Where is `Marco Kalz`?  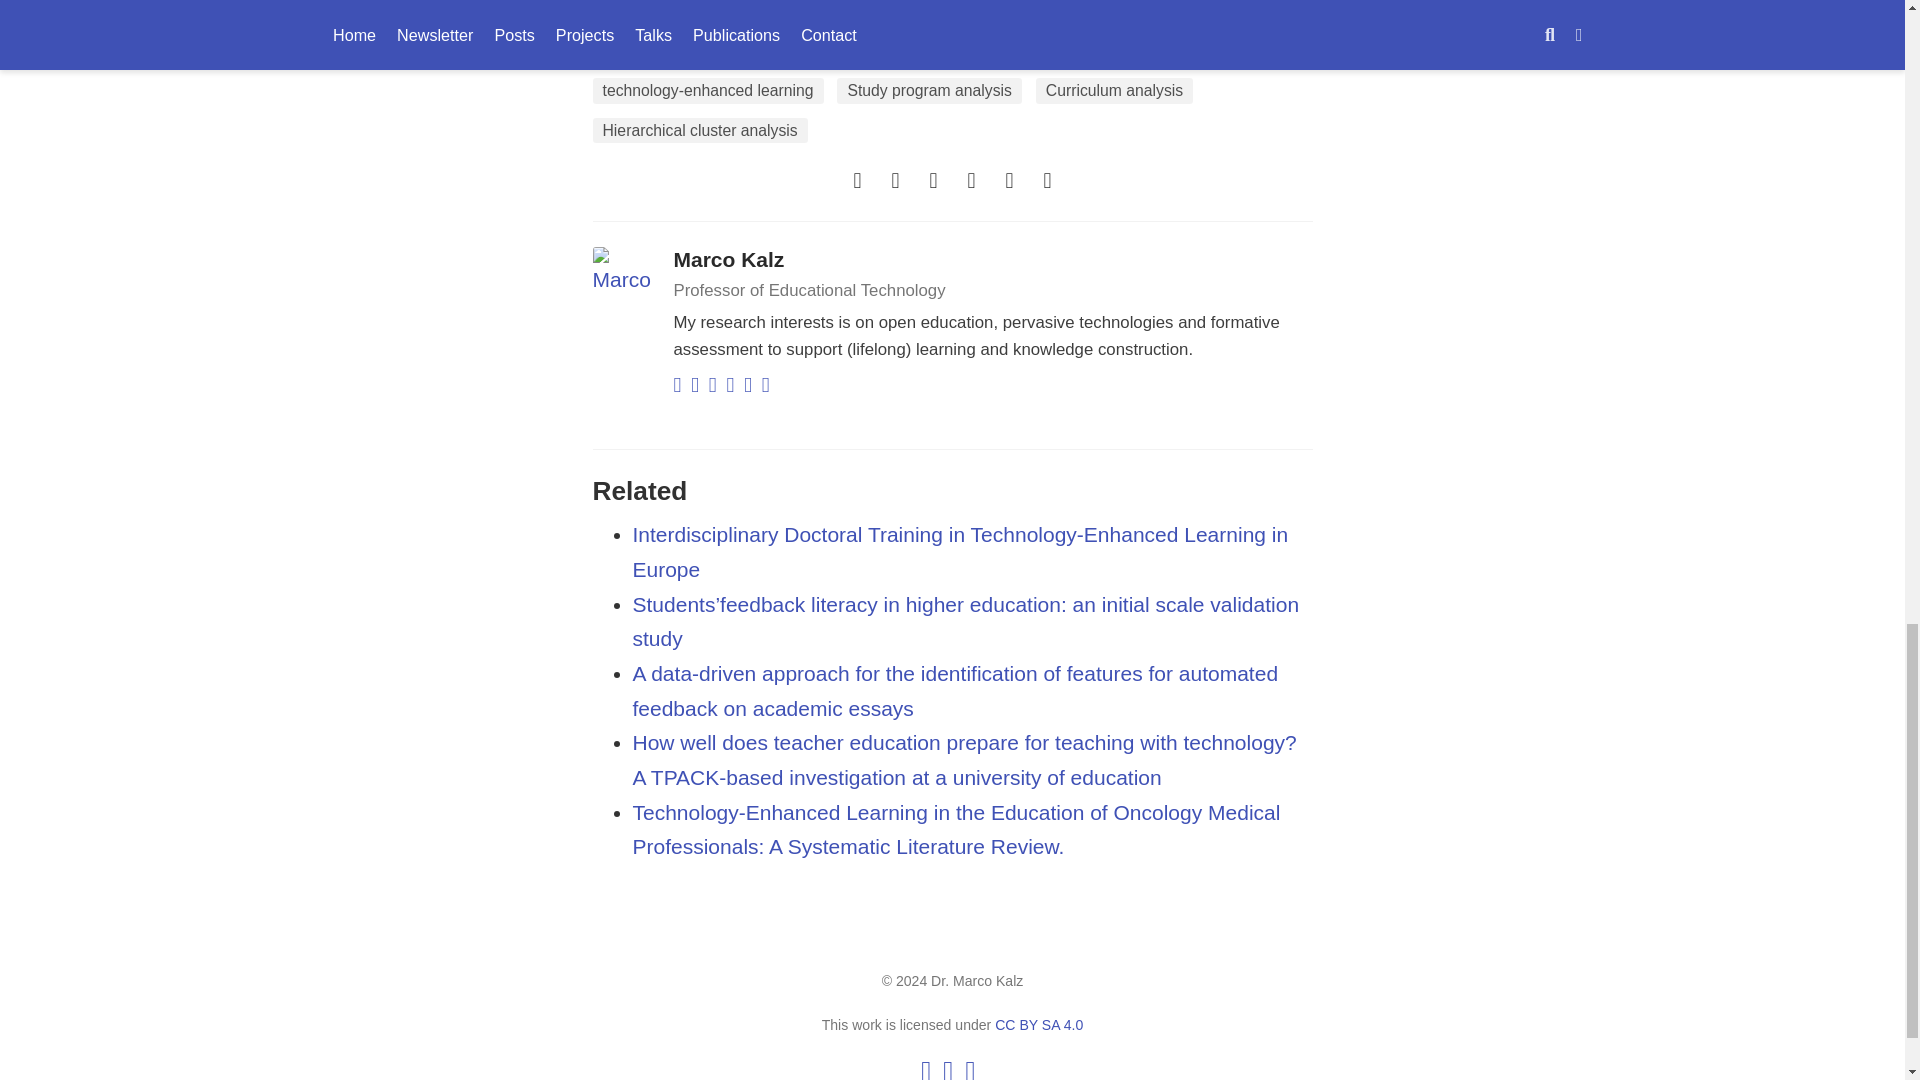
Marco Kalz is located at coordinates (729, 260).